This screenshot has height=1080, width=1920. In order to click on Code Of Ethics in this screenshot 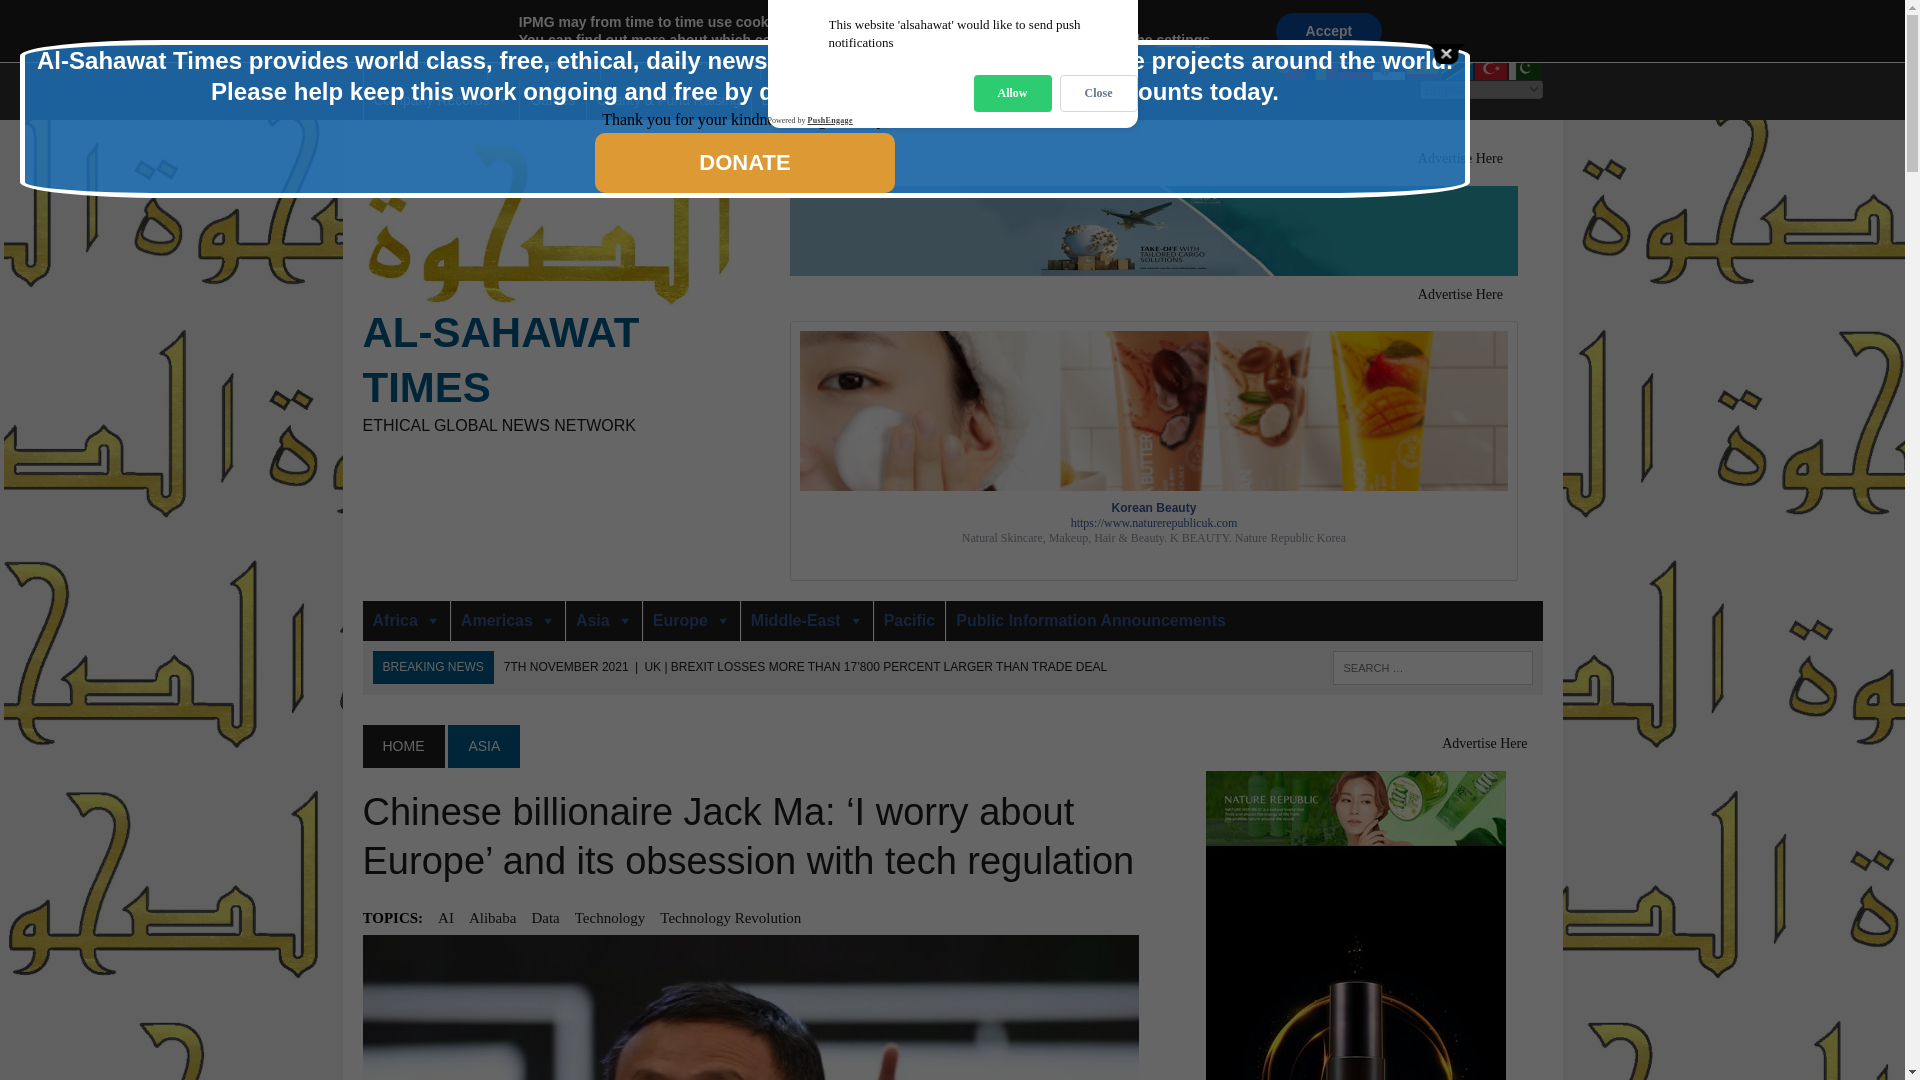, I will do `click(488, 20)`.